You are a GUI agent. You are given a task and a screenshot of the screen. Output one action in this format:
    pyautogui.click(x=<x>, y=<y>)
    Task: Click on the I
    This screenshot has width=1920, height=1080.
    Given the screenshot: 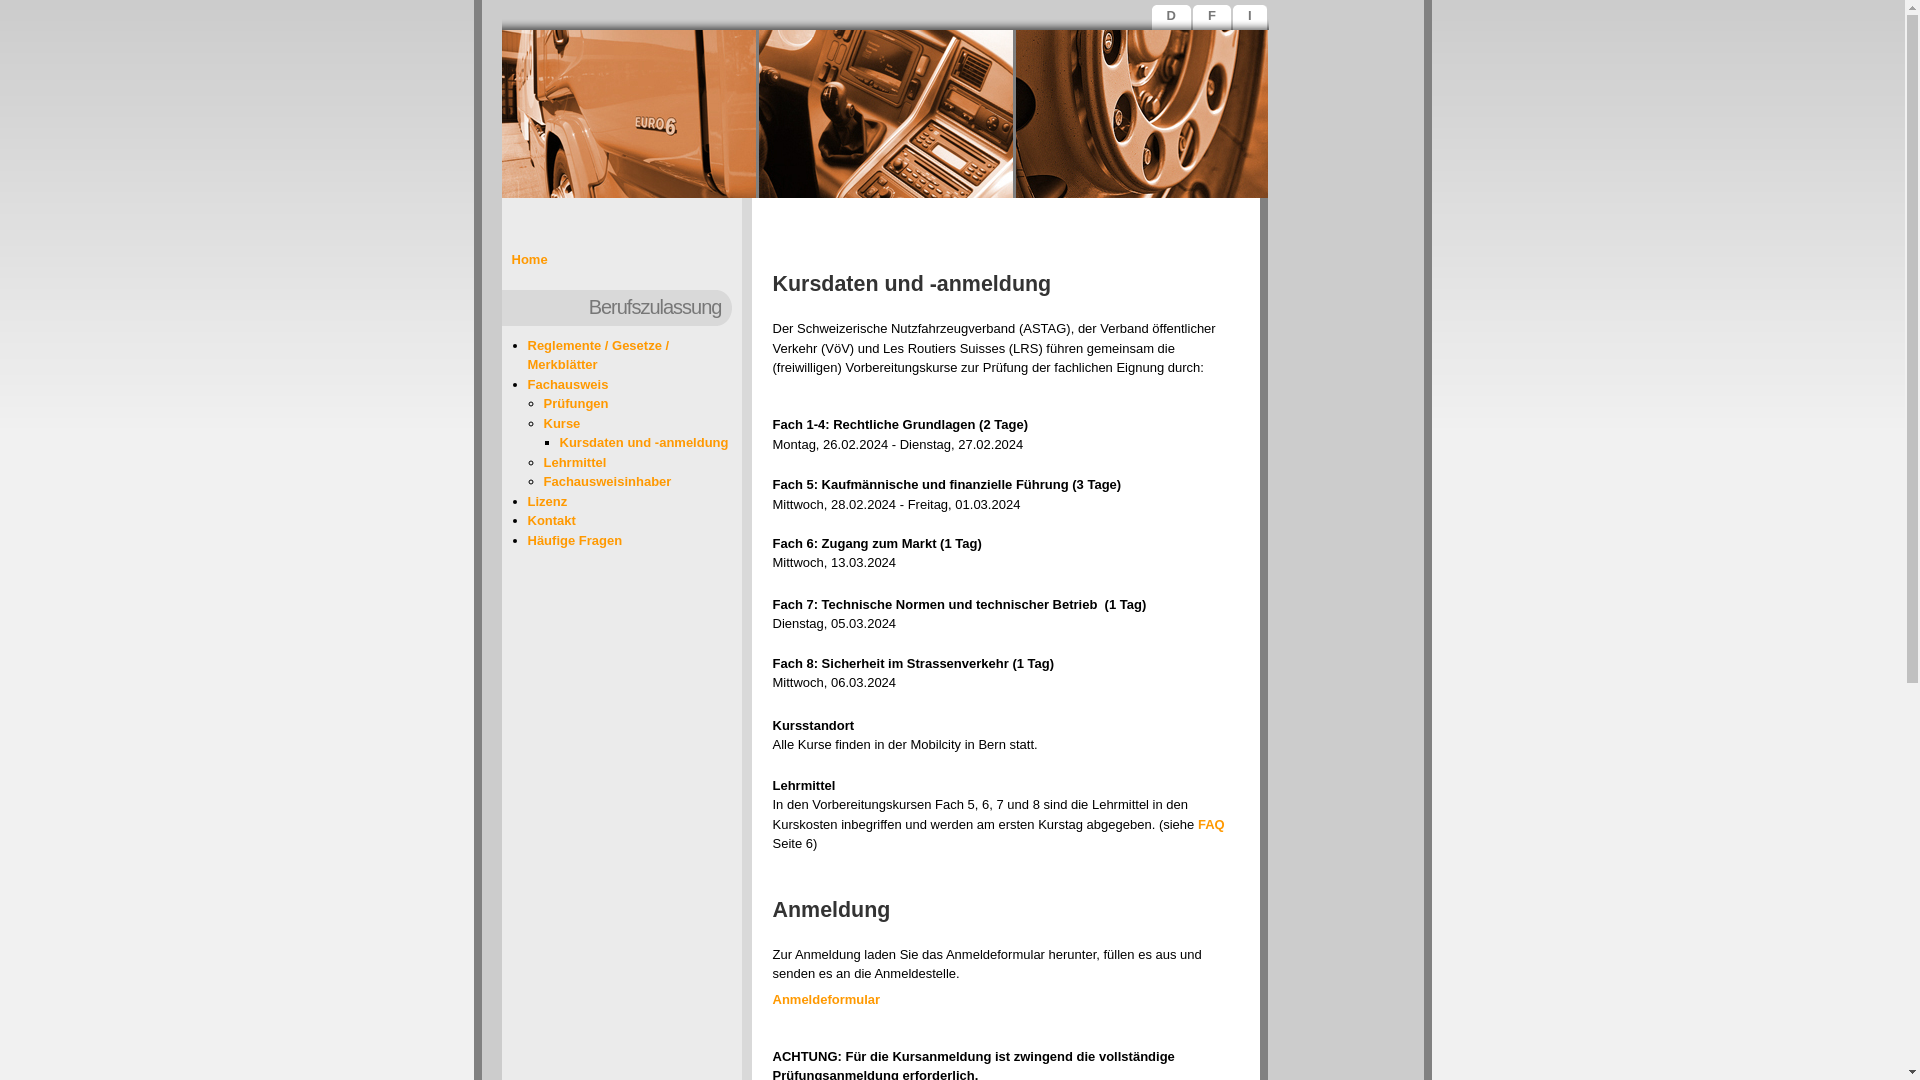 What is the action you would take?
    pyautogui.click(x=1252, y=19)
    